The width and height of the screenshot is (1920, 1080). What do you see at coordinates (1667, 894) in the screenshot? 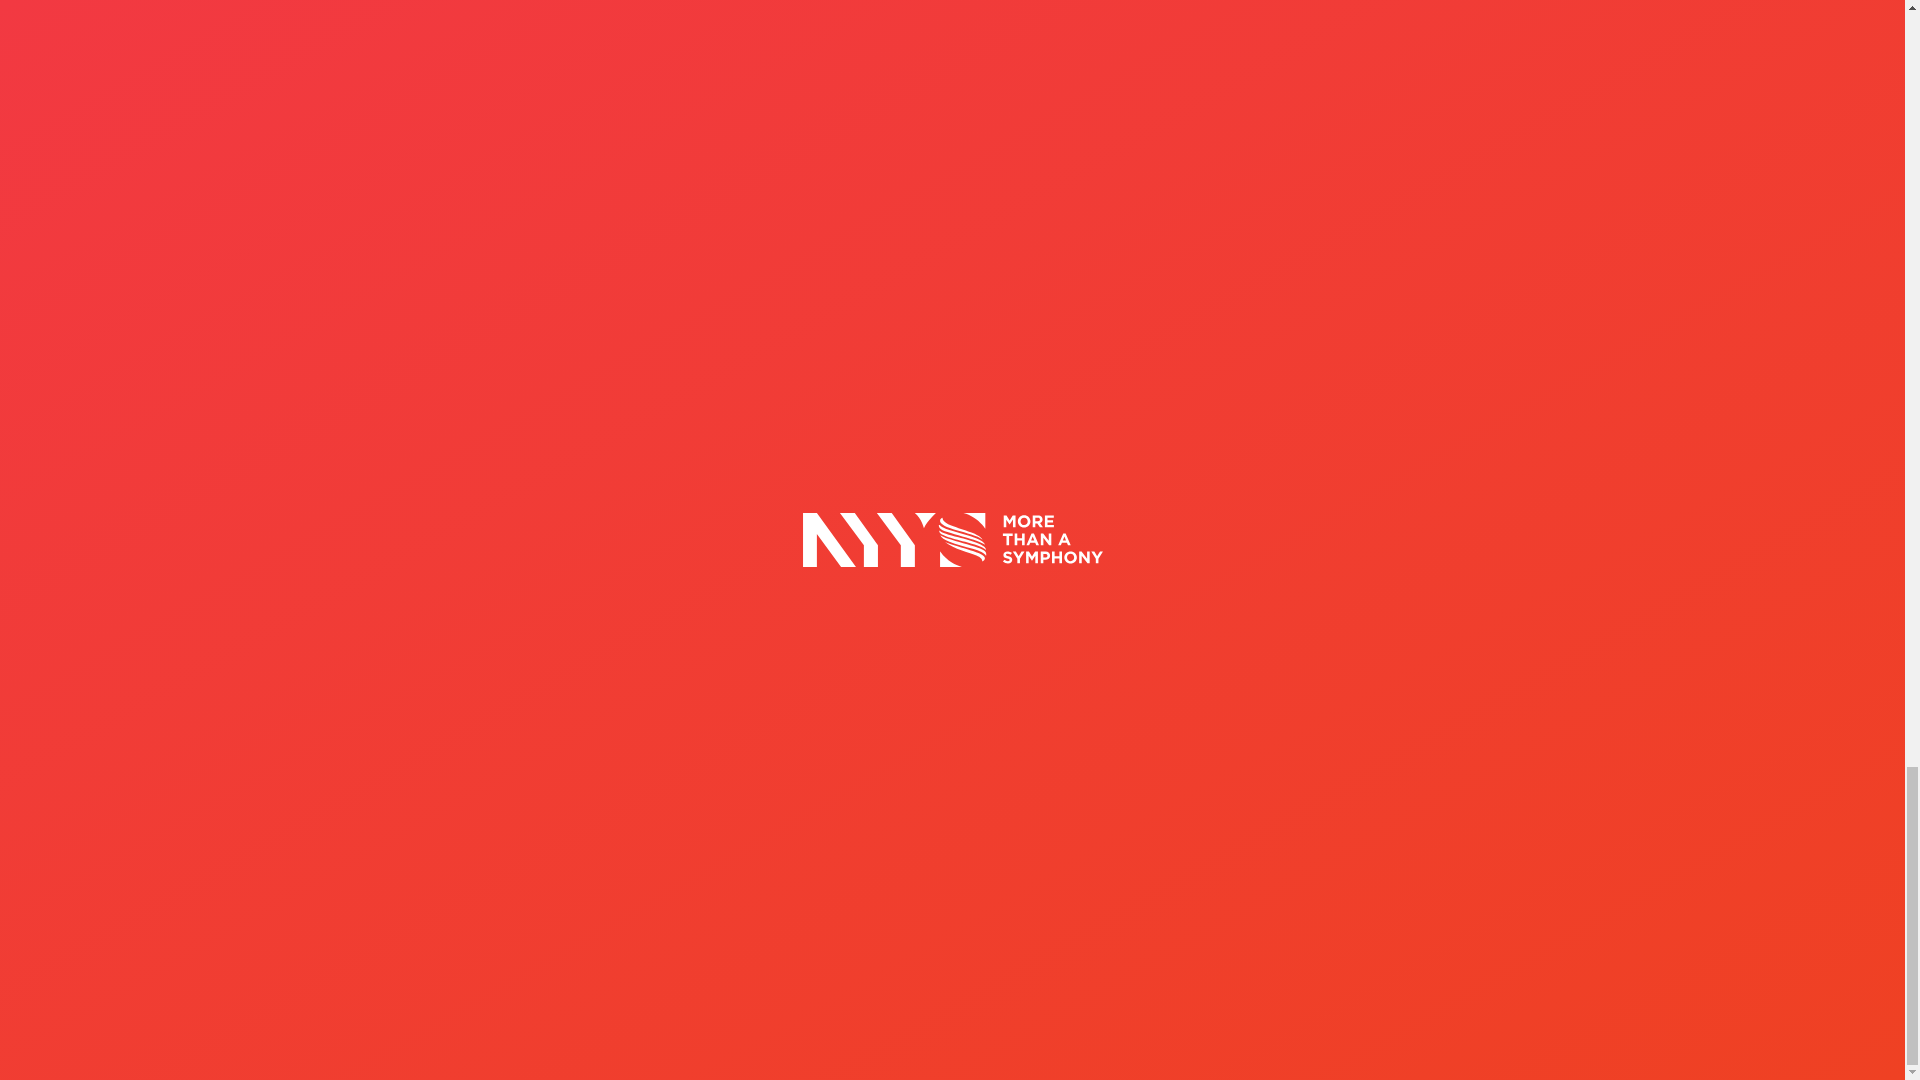
I see `Arabic` at bounding box center [1667, 894].